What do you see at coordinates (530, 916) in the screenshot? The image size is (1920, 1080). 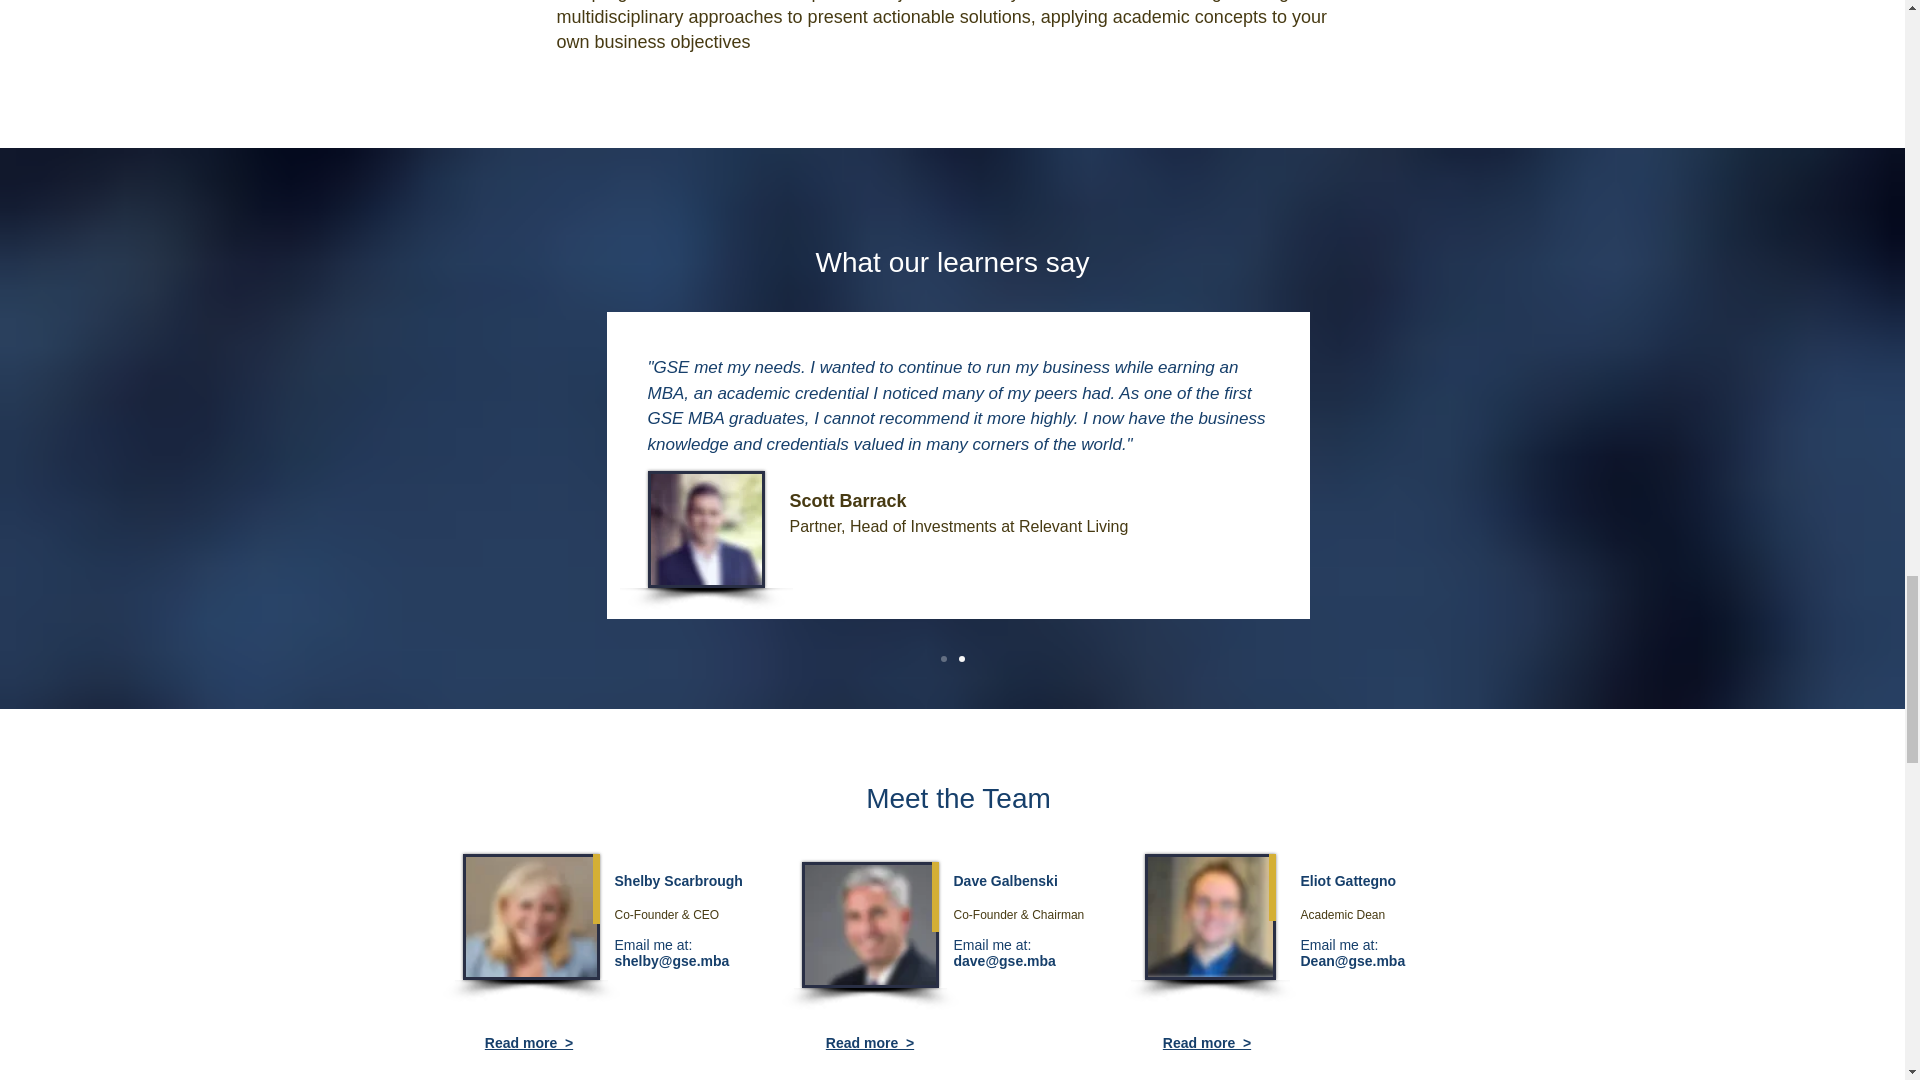 I see `stock-photo-bearded-middle-aged-man-wear` at bounding box center [530, 916].